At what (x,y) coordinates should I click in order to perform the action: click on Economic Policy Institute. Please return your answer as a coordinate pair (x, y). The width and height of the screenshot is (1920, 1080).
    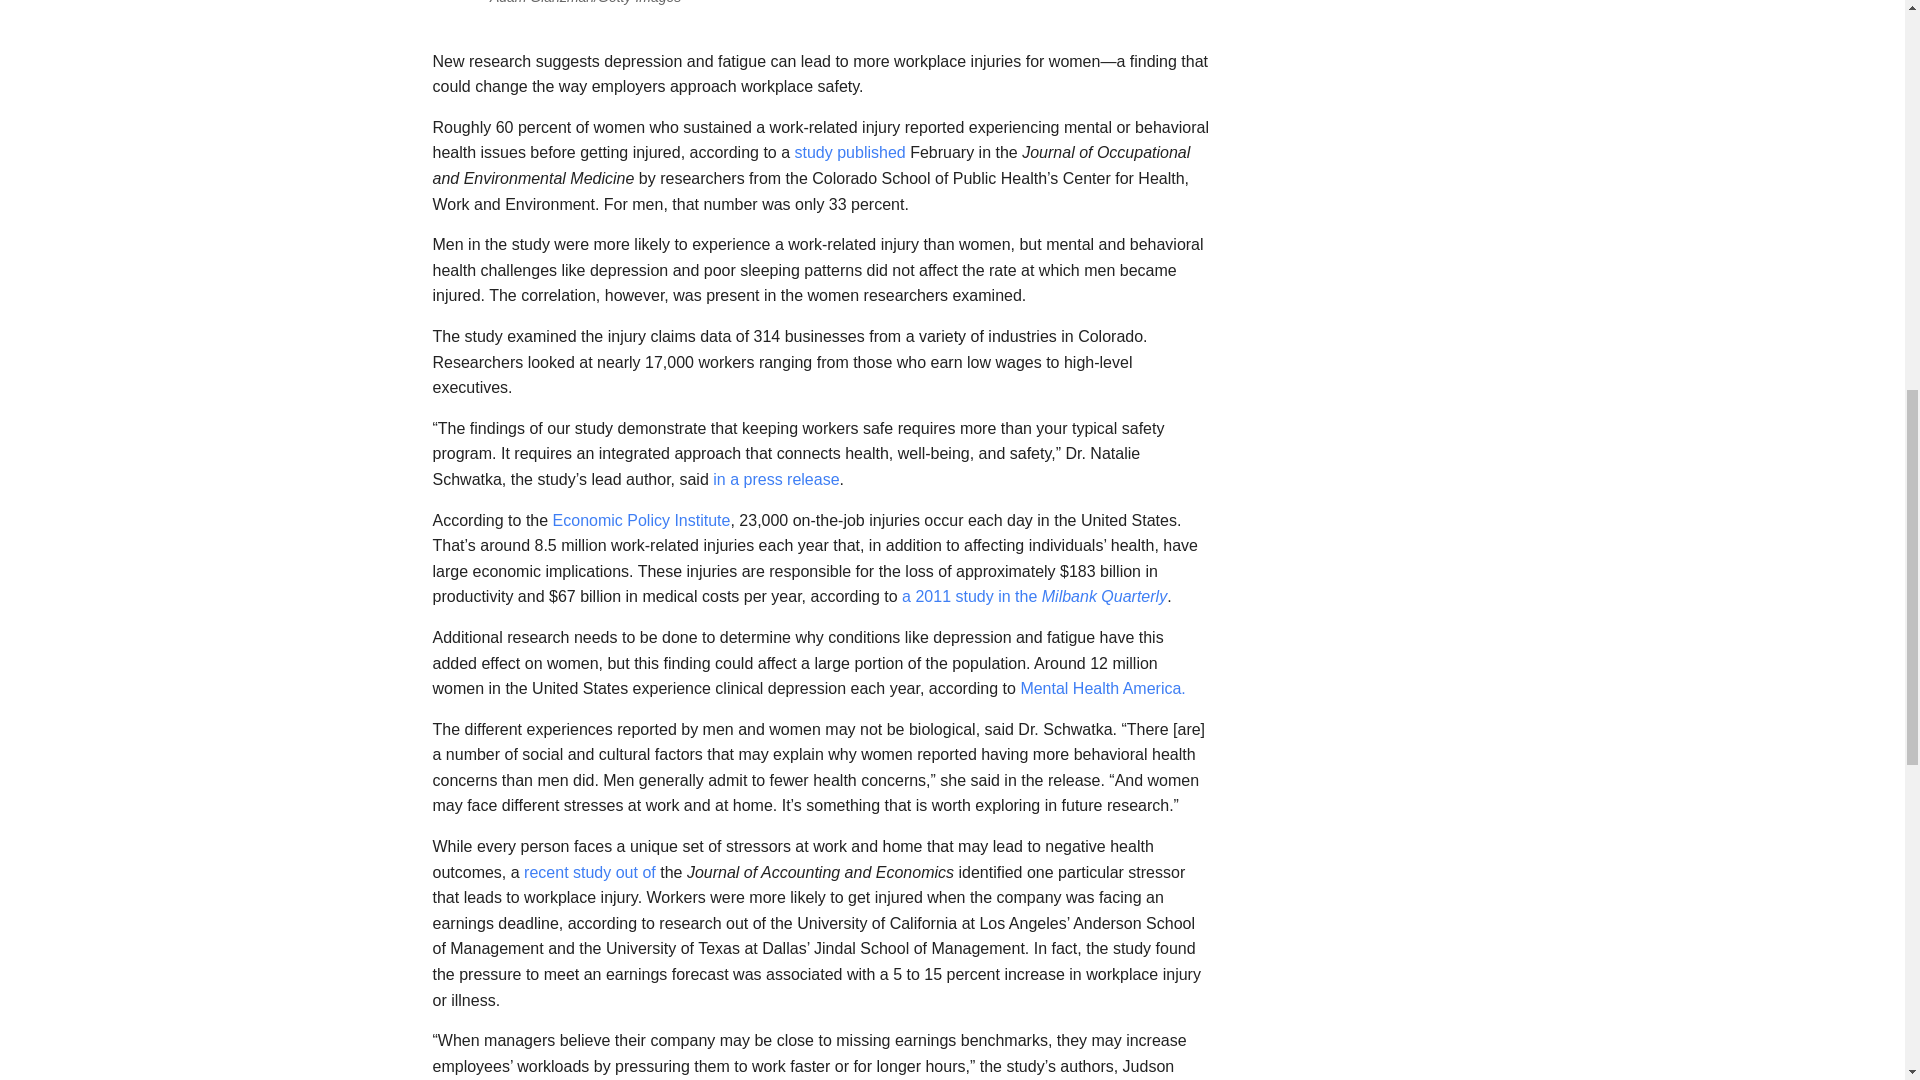
    Looking at the image, I should click on (642, 520).